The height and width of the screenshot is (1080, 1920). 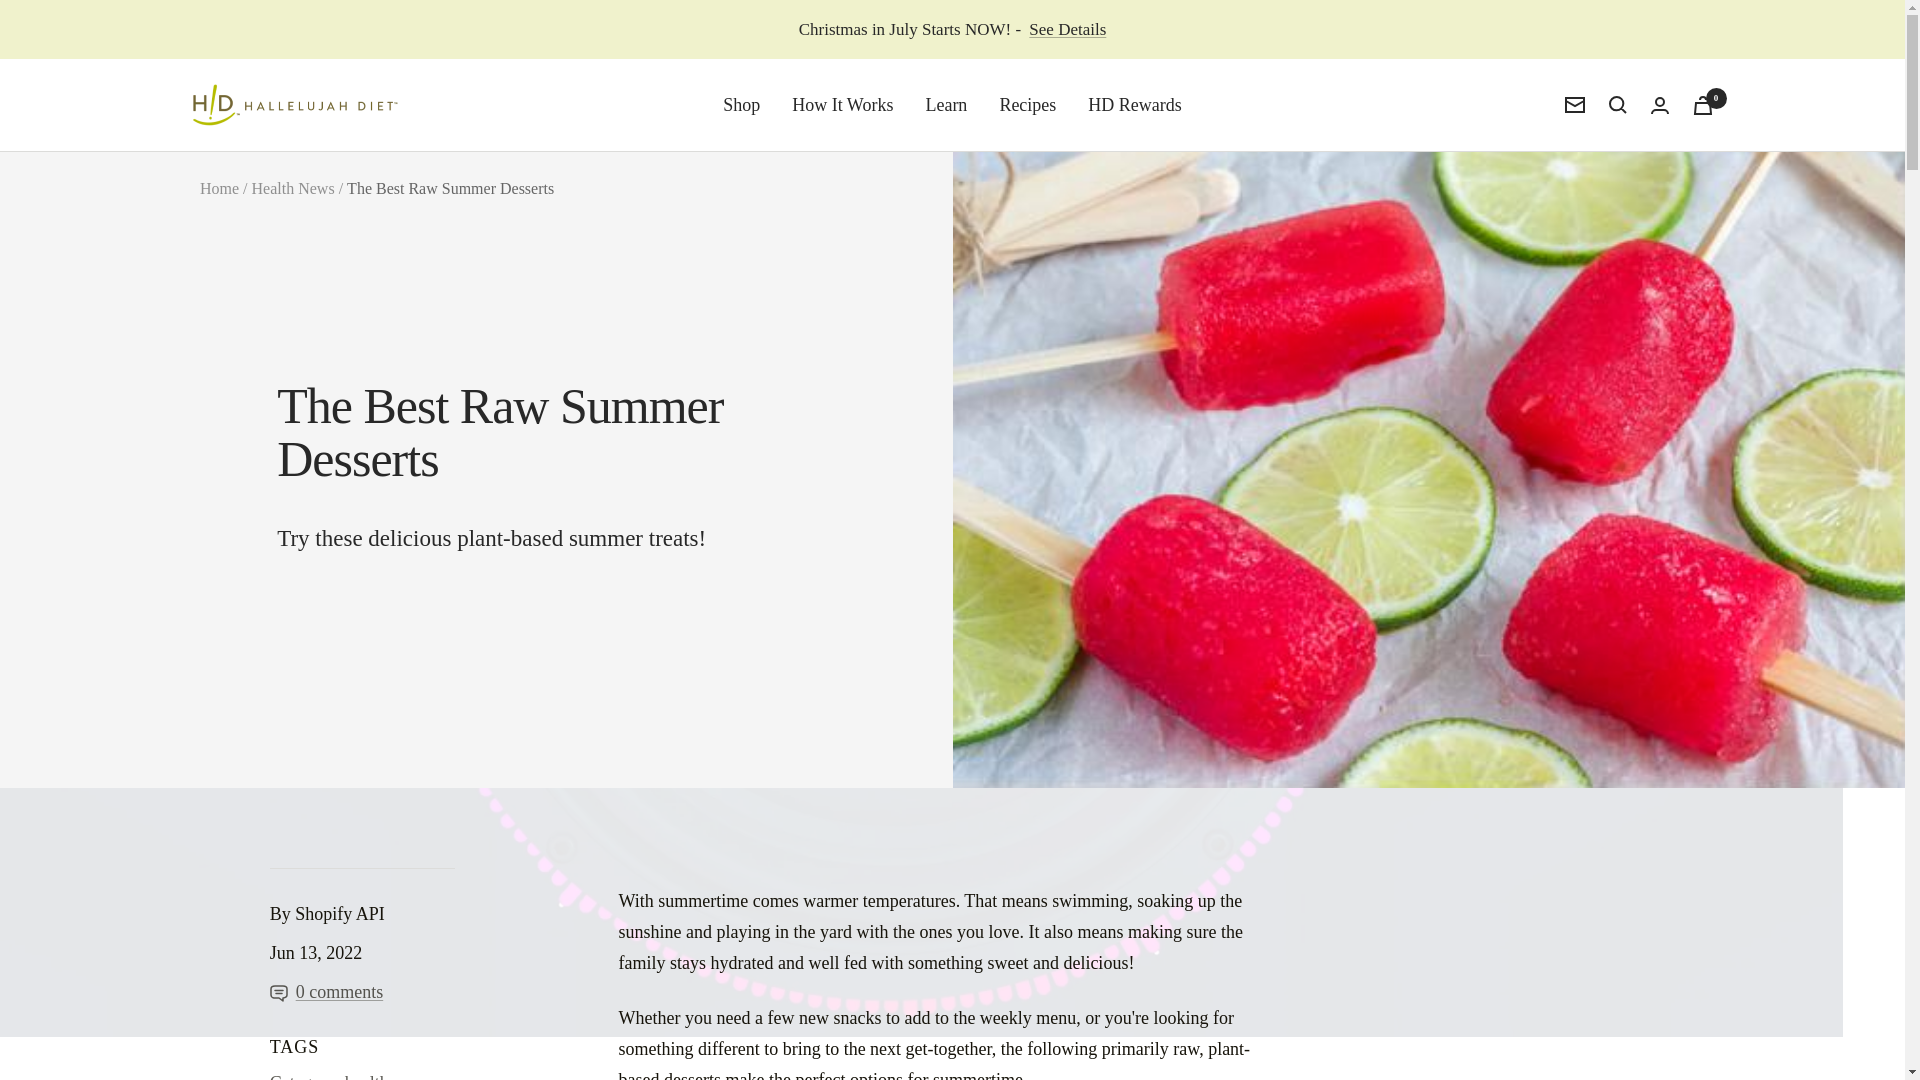 What do you see at coordinates (294, 104) in the screenshot?
I see `Hallelujah Diet` at bounding box center [294, 104].